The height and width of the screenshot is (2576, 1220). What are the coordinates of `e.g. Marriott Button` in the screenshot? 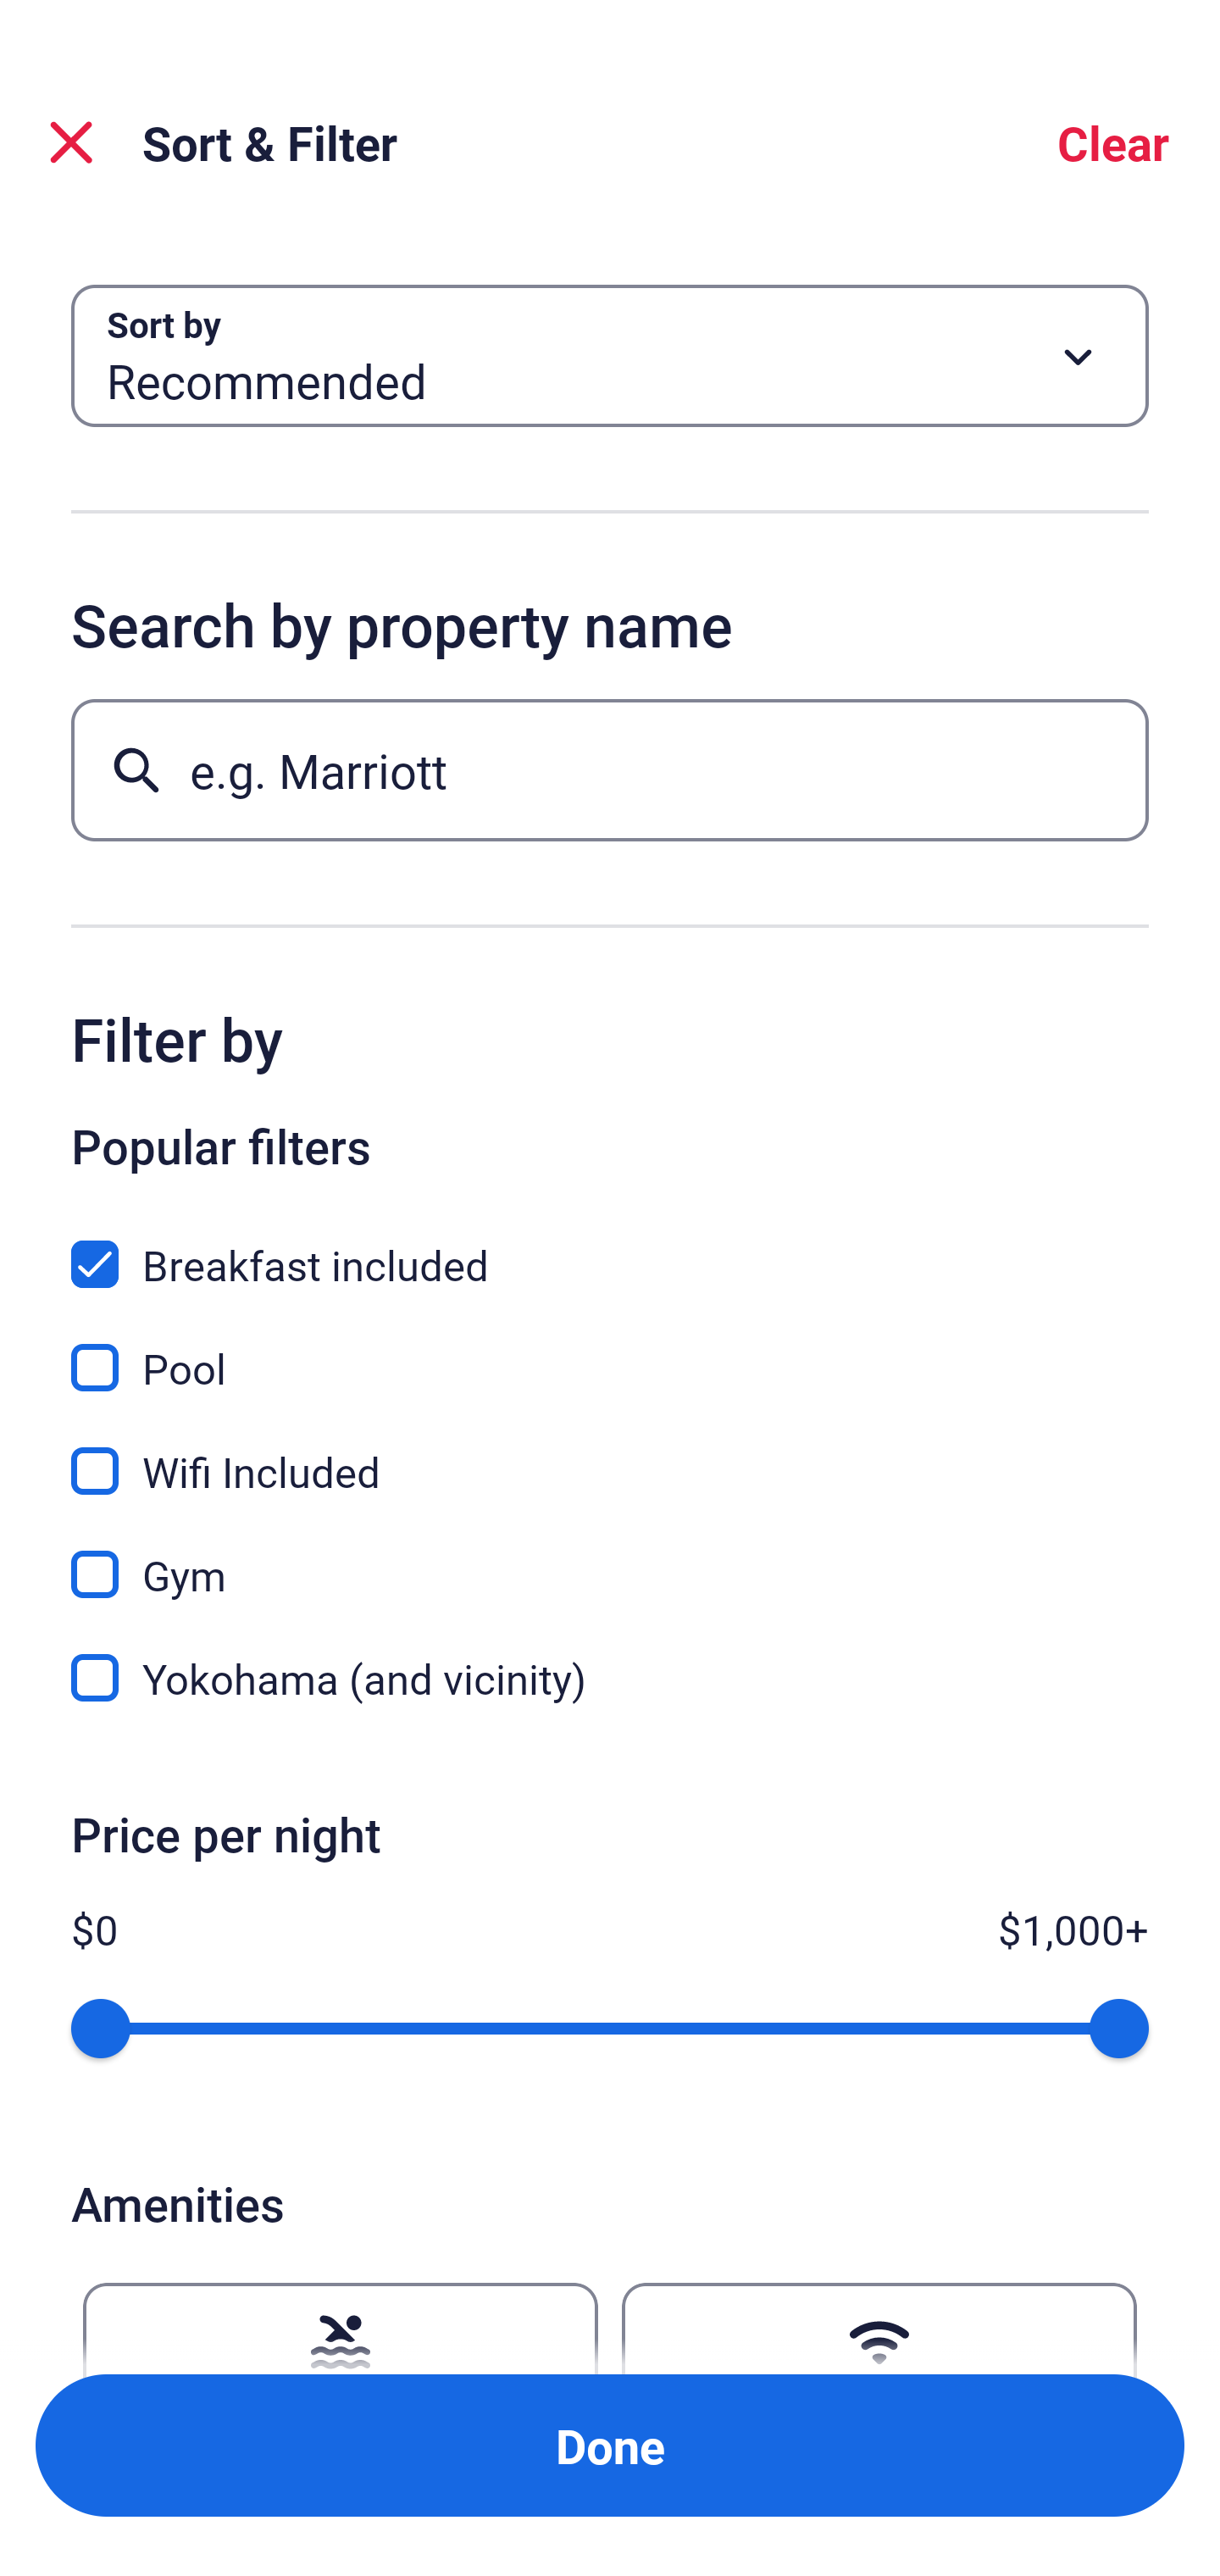 It's located at (610, 769).